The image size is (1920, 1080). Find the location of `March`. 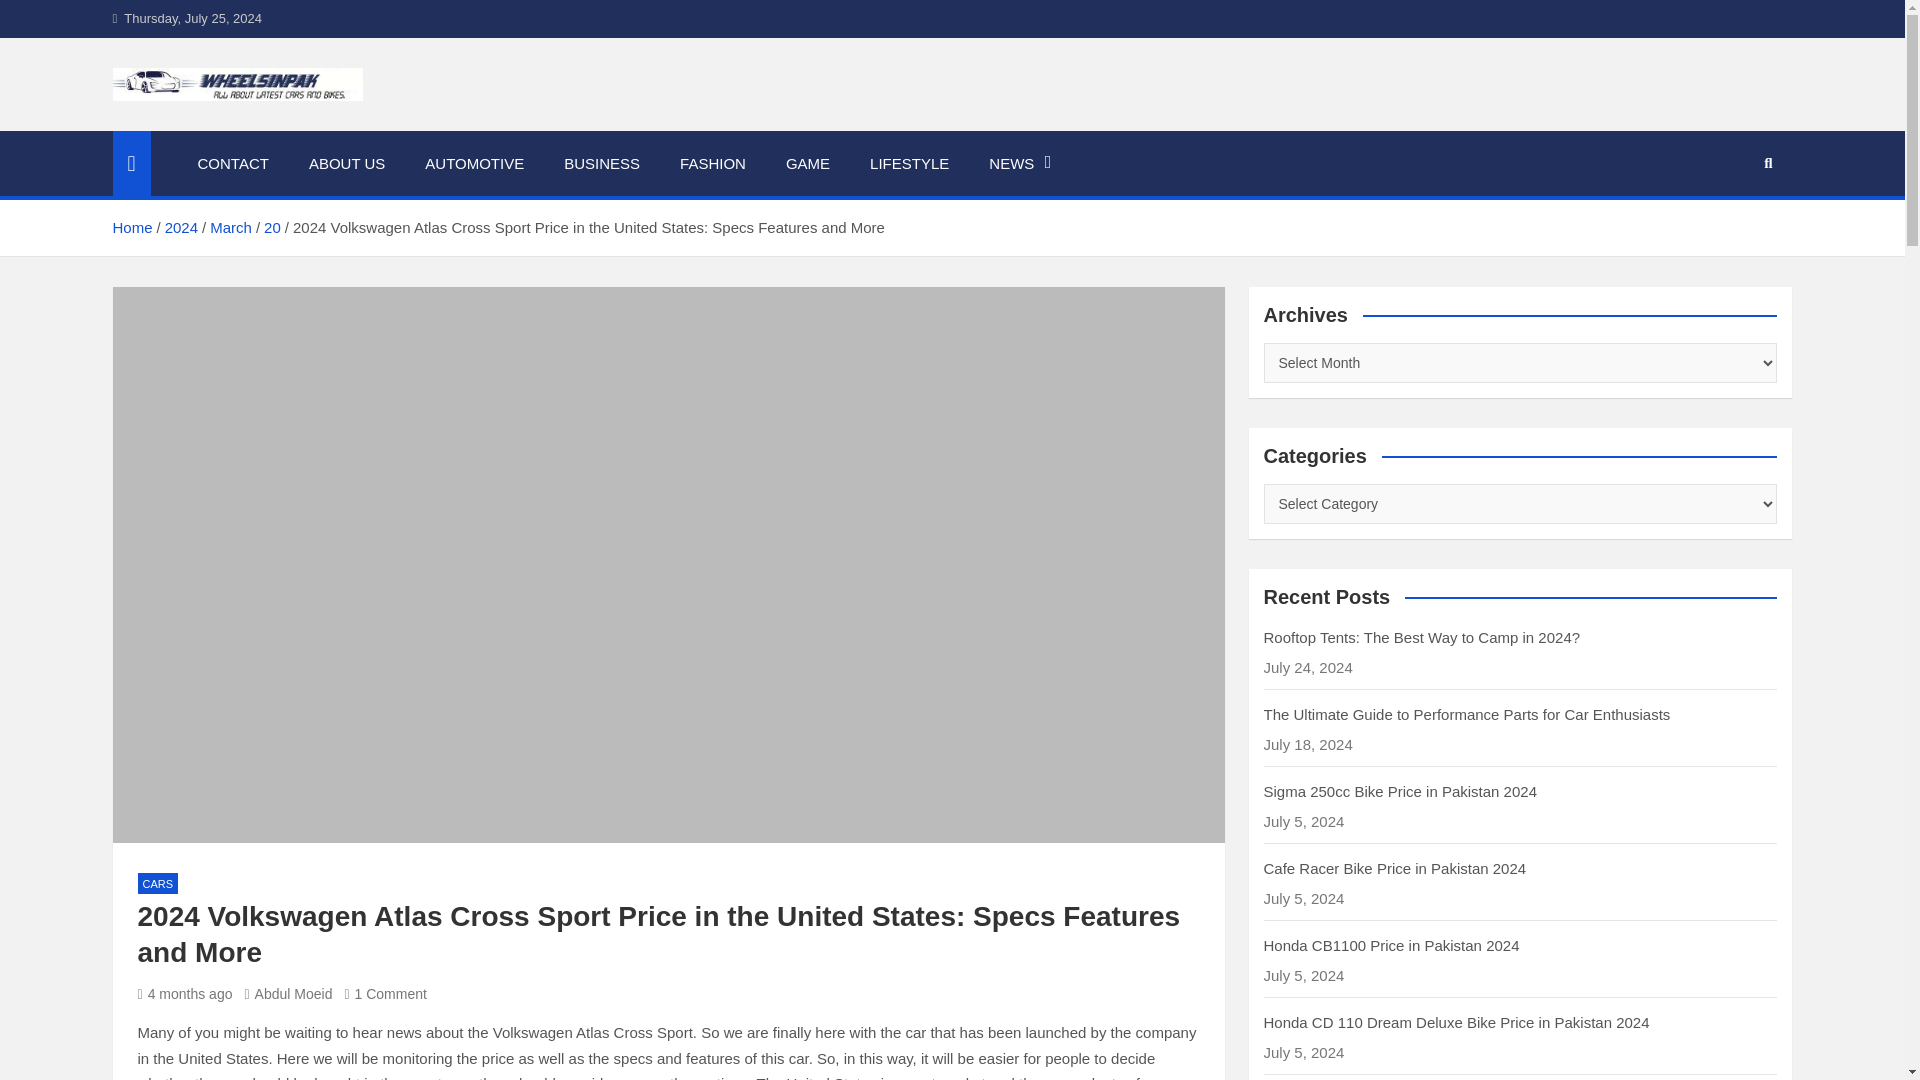

March is located at coordinates (230, 228).